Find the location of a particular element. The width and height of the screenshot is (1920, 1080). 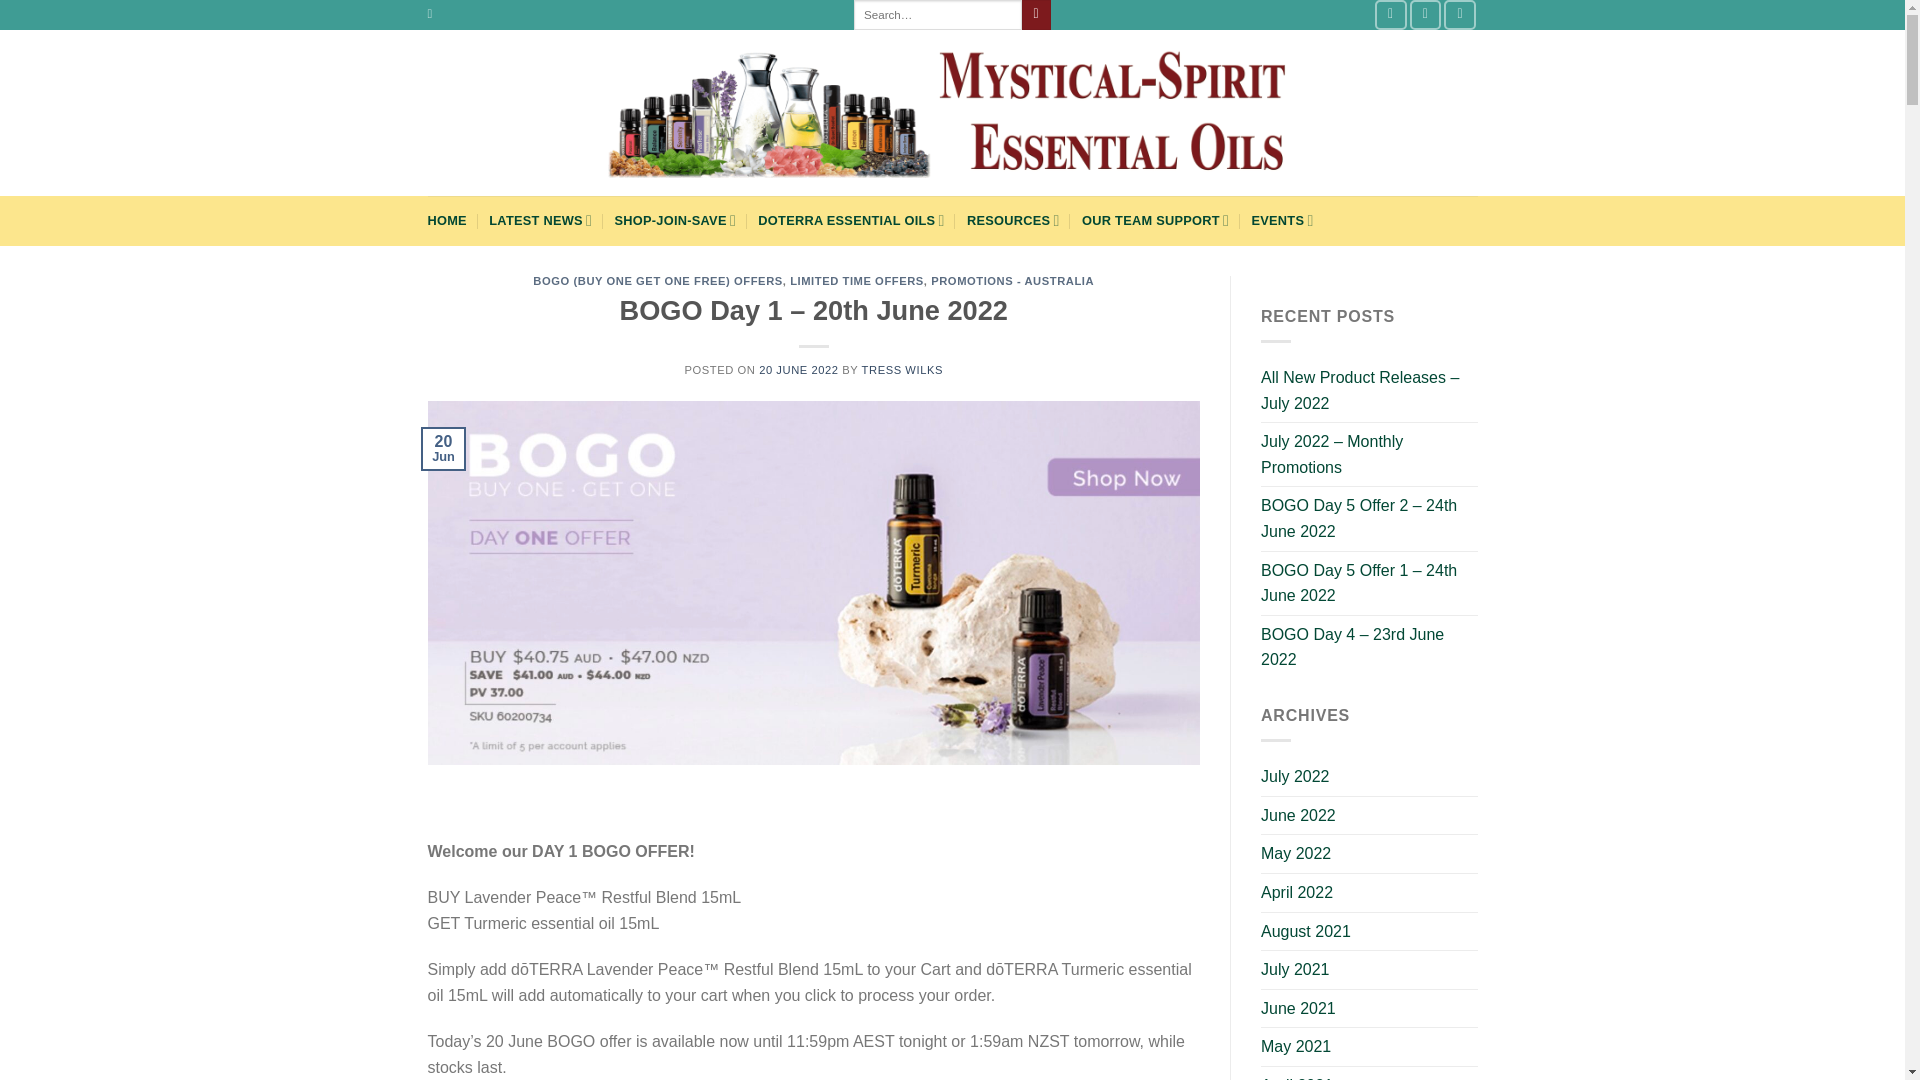

LATEST NEWS is located at coordinates (540, 220).